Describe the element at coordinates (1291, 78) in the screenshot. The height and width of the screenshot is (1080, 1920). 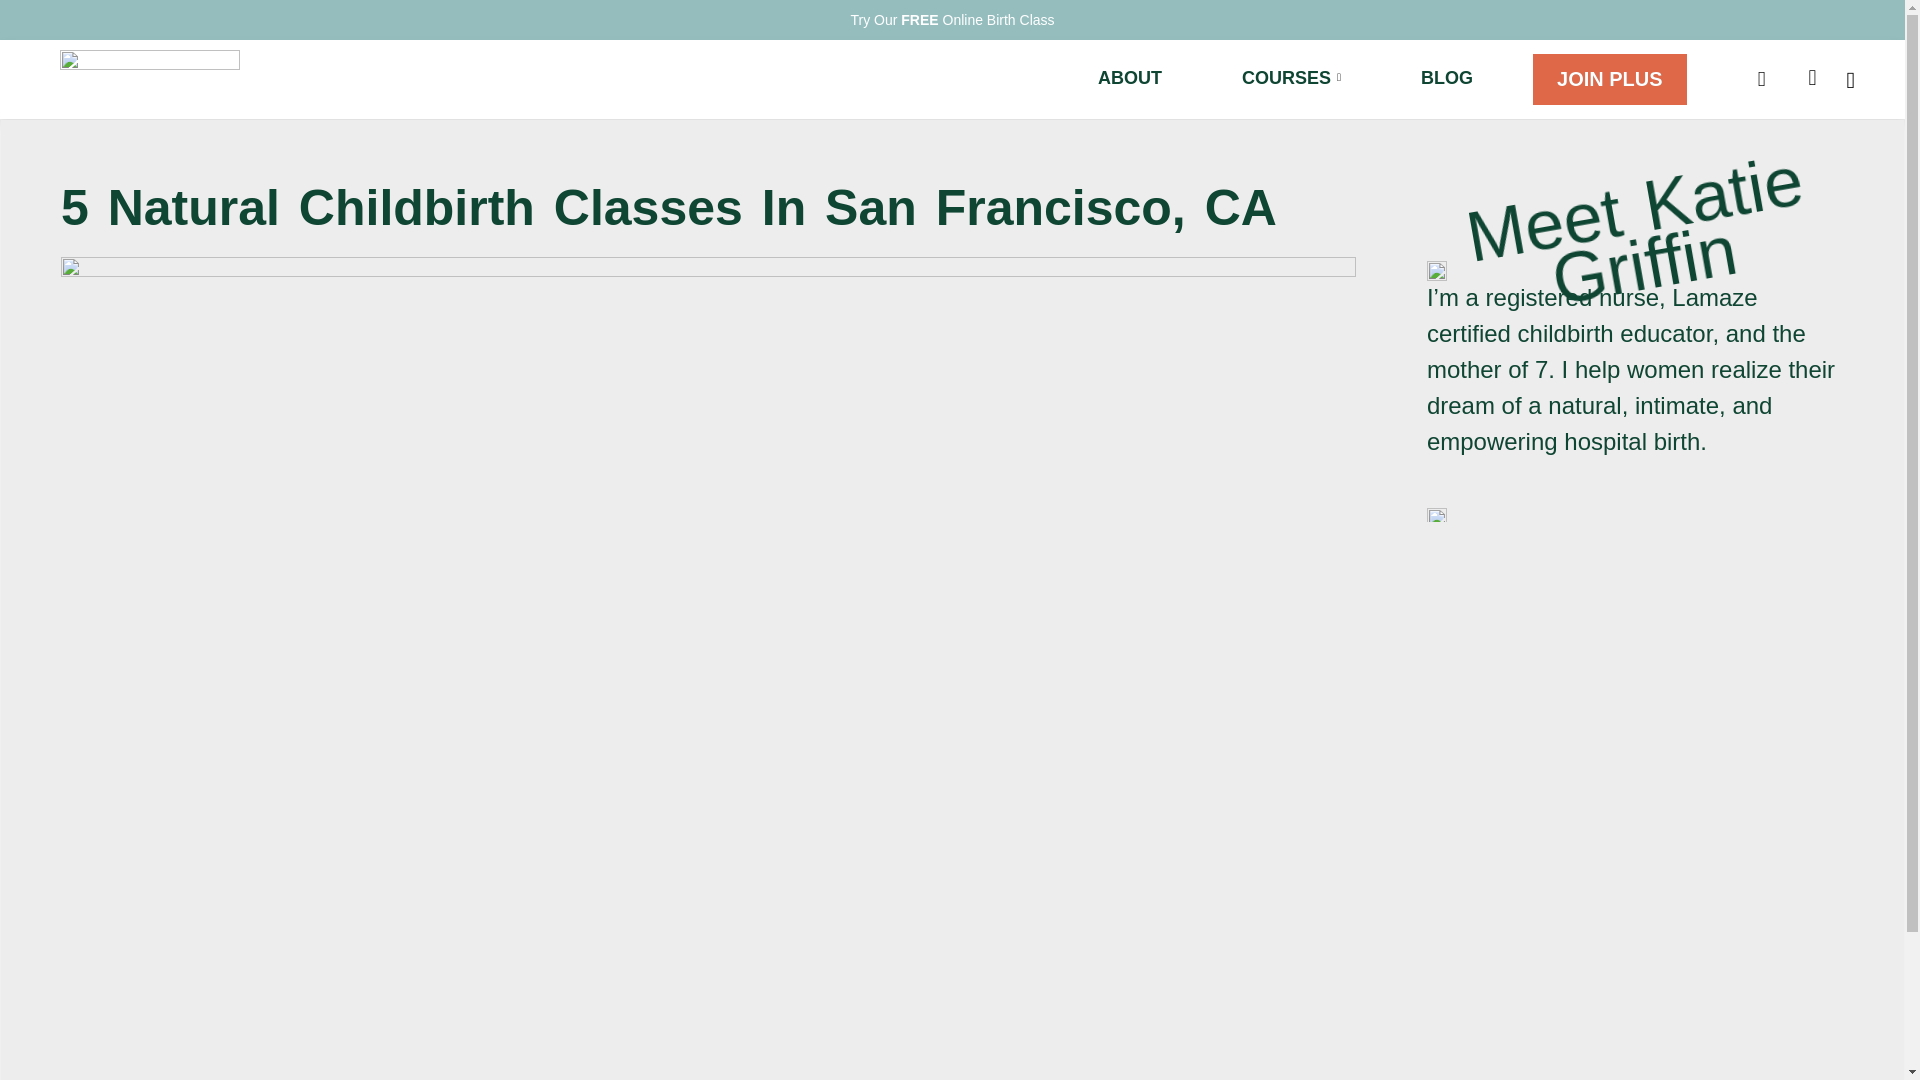
I see `COURSES` at that location.